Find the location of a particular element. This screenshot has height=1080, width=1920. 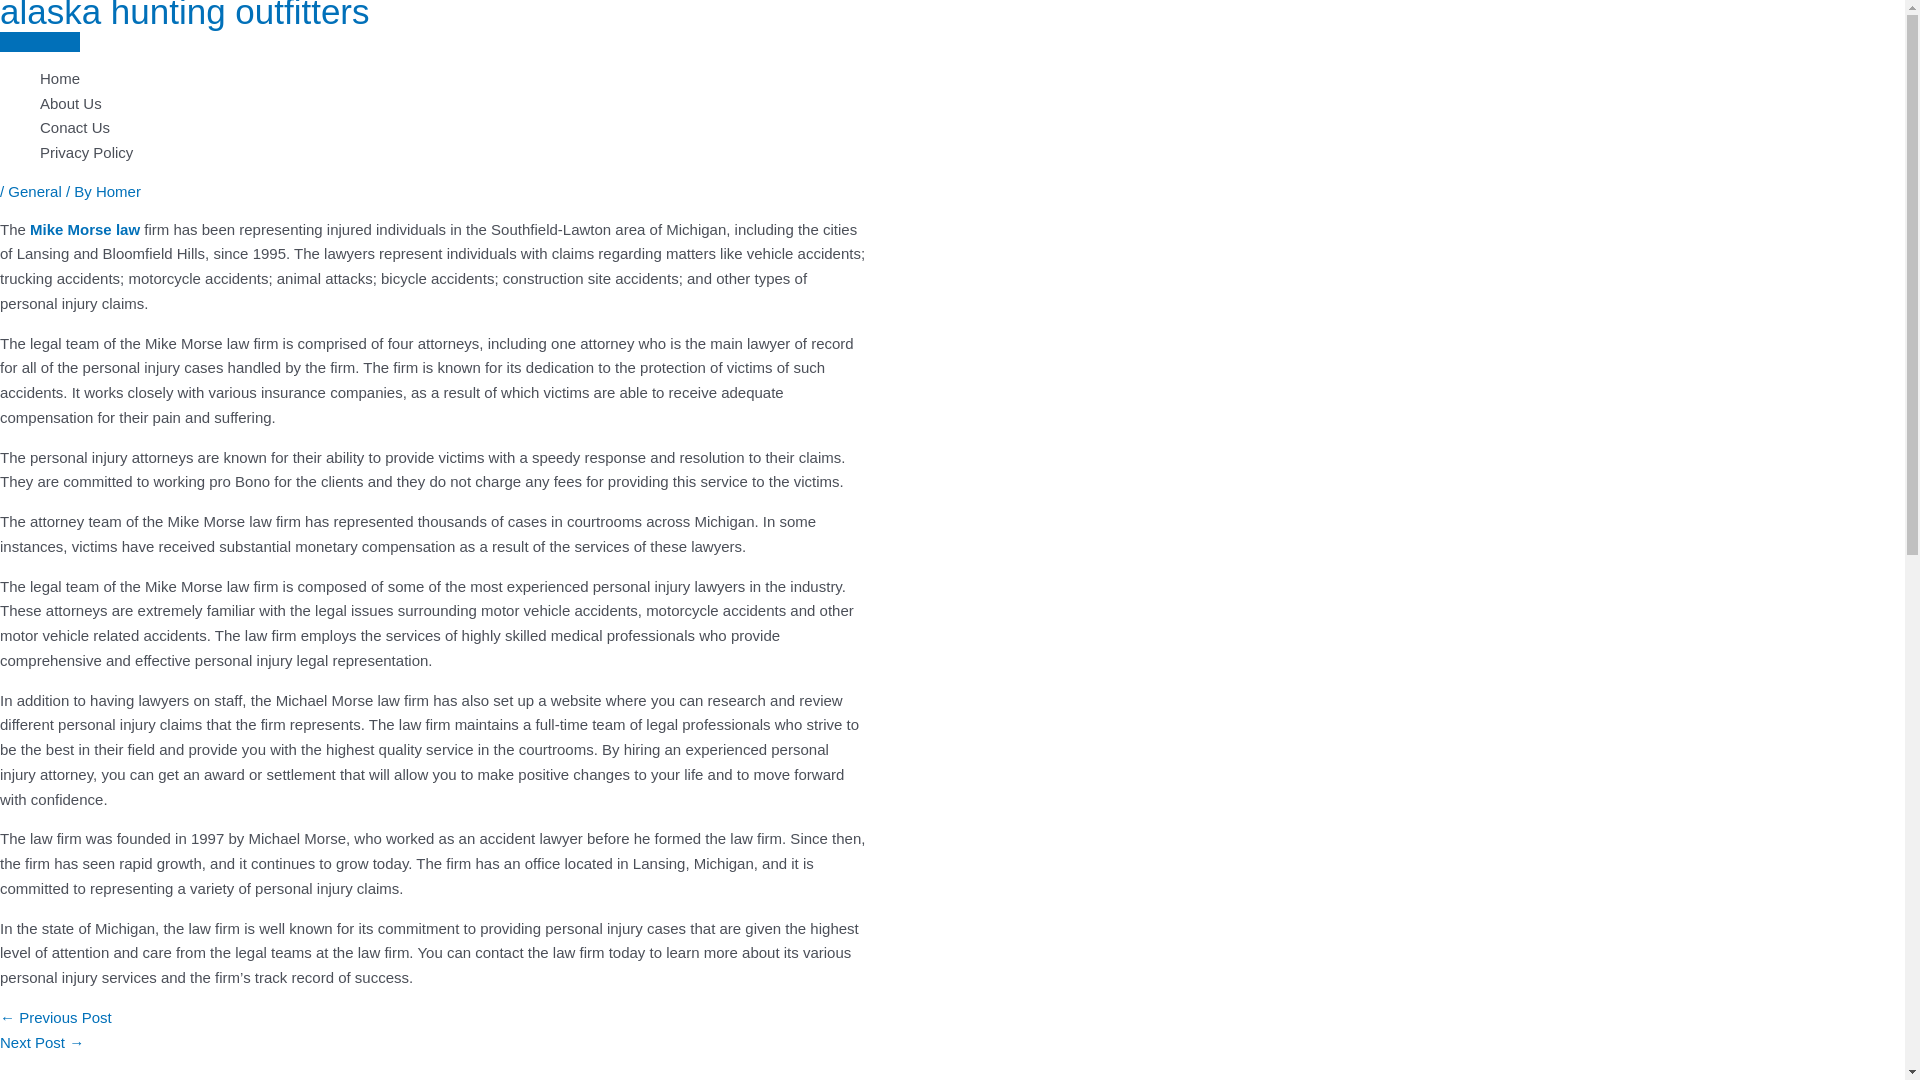

Home is located at coordinates (640, 78).